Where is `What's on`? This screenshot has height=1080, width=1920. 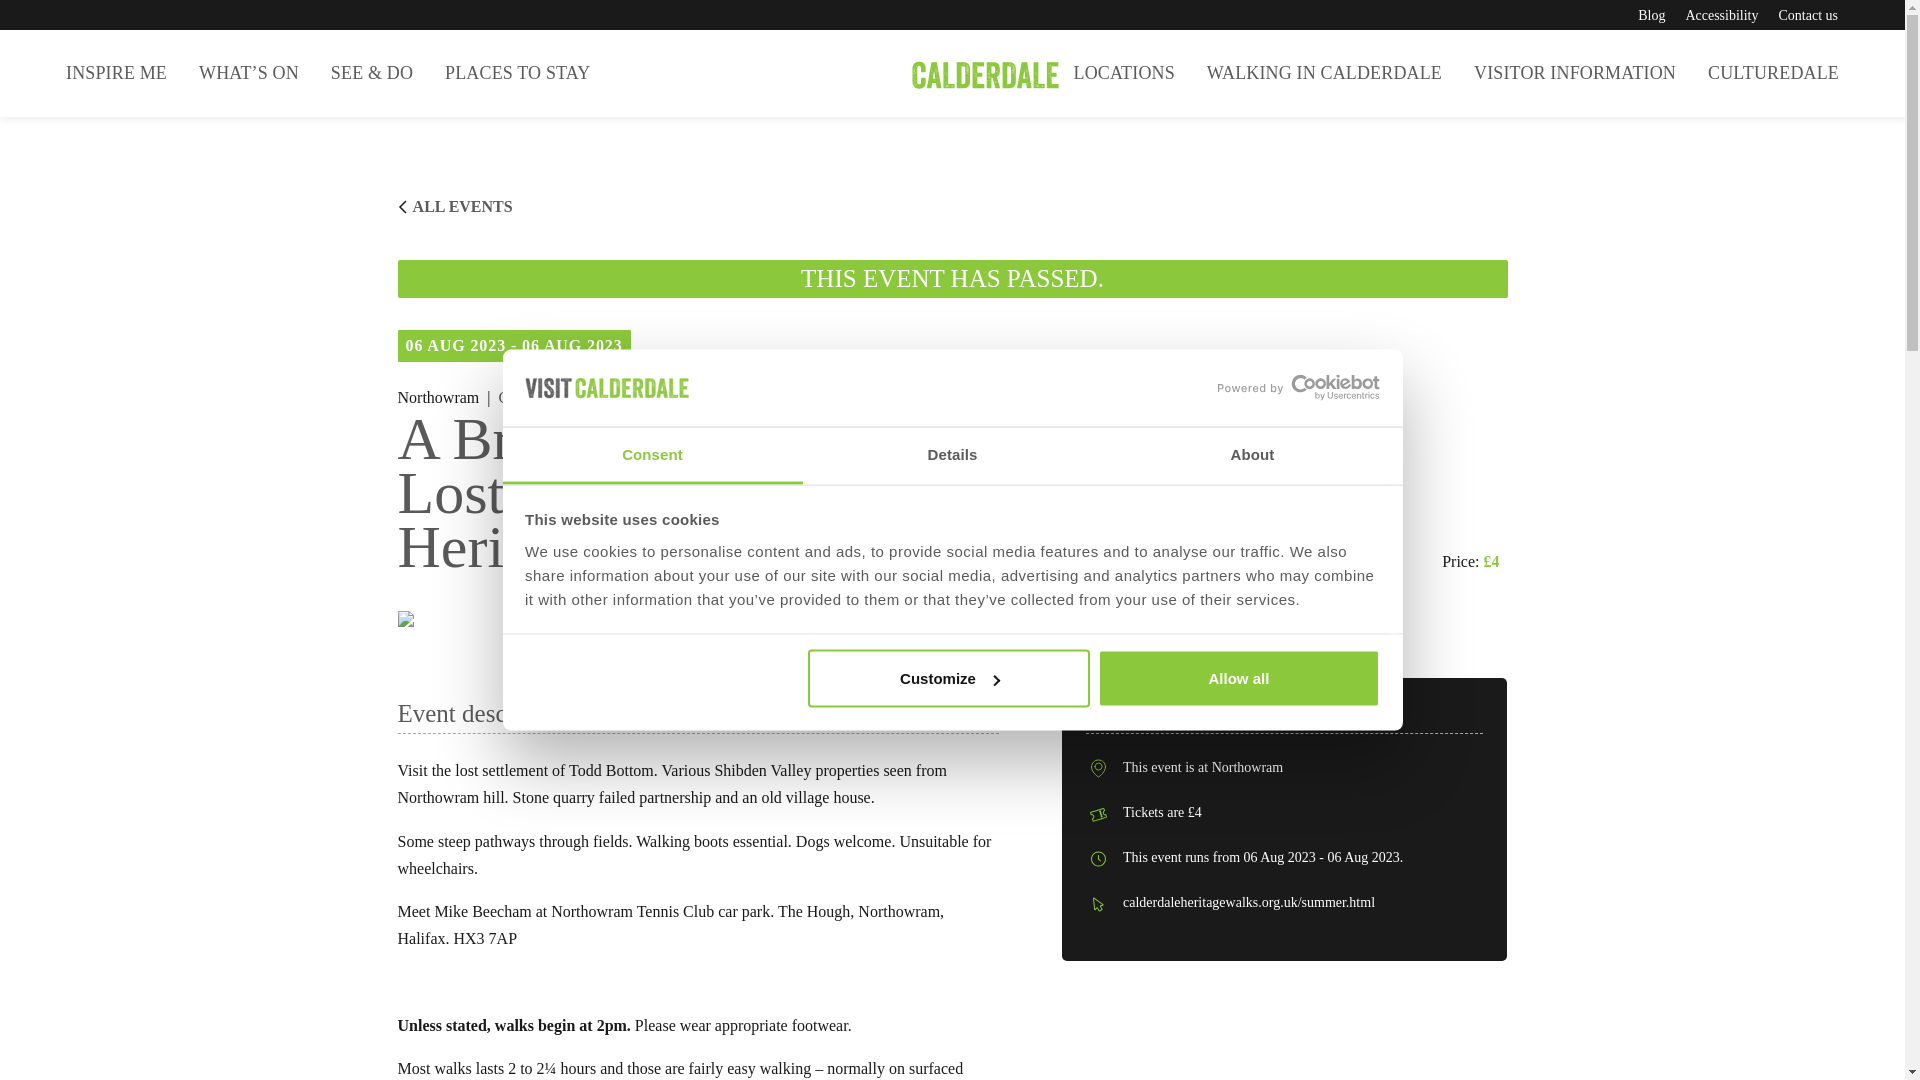
What's on is located at coordinates (248, 73).